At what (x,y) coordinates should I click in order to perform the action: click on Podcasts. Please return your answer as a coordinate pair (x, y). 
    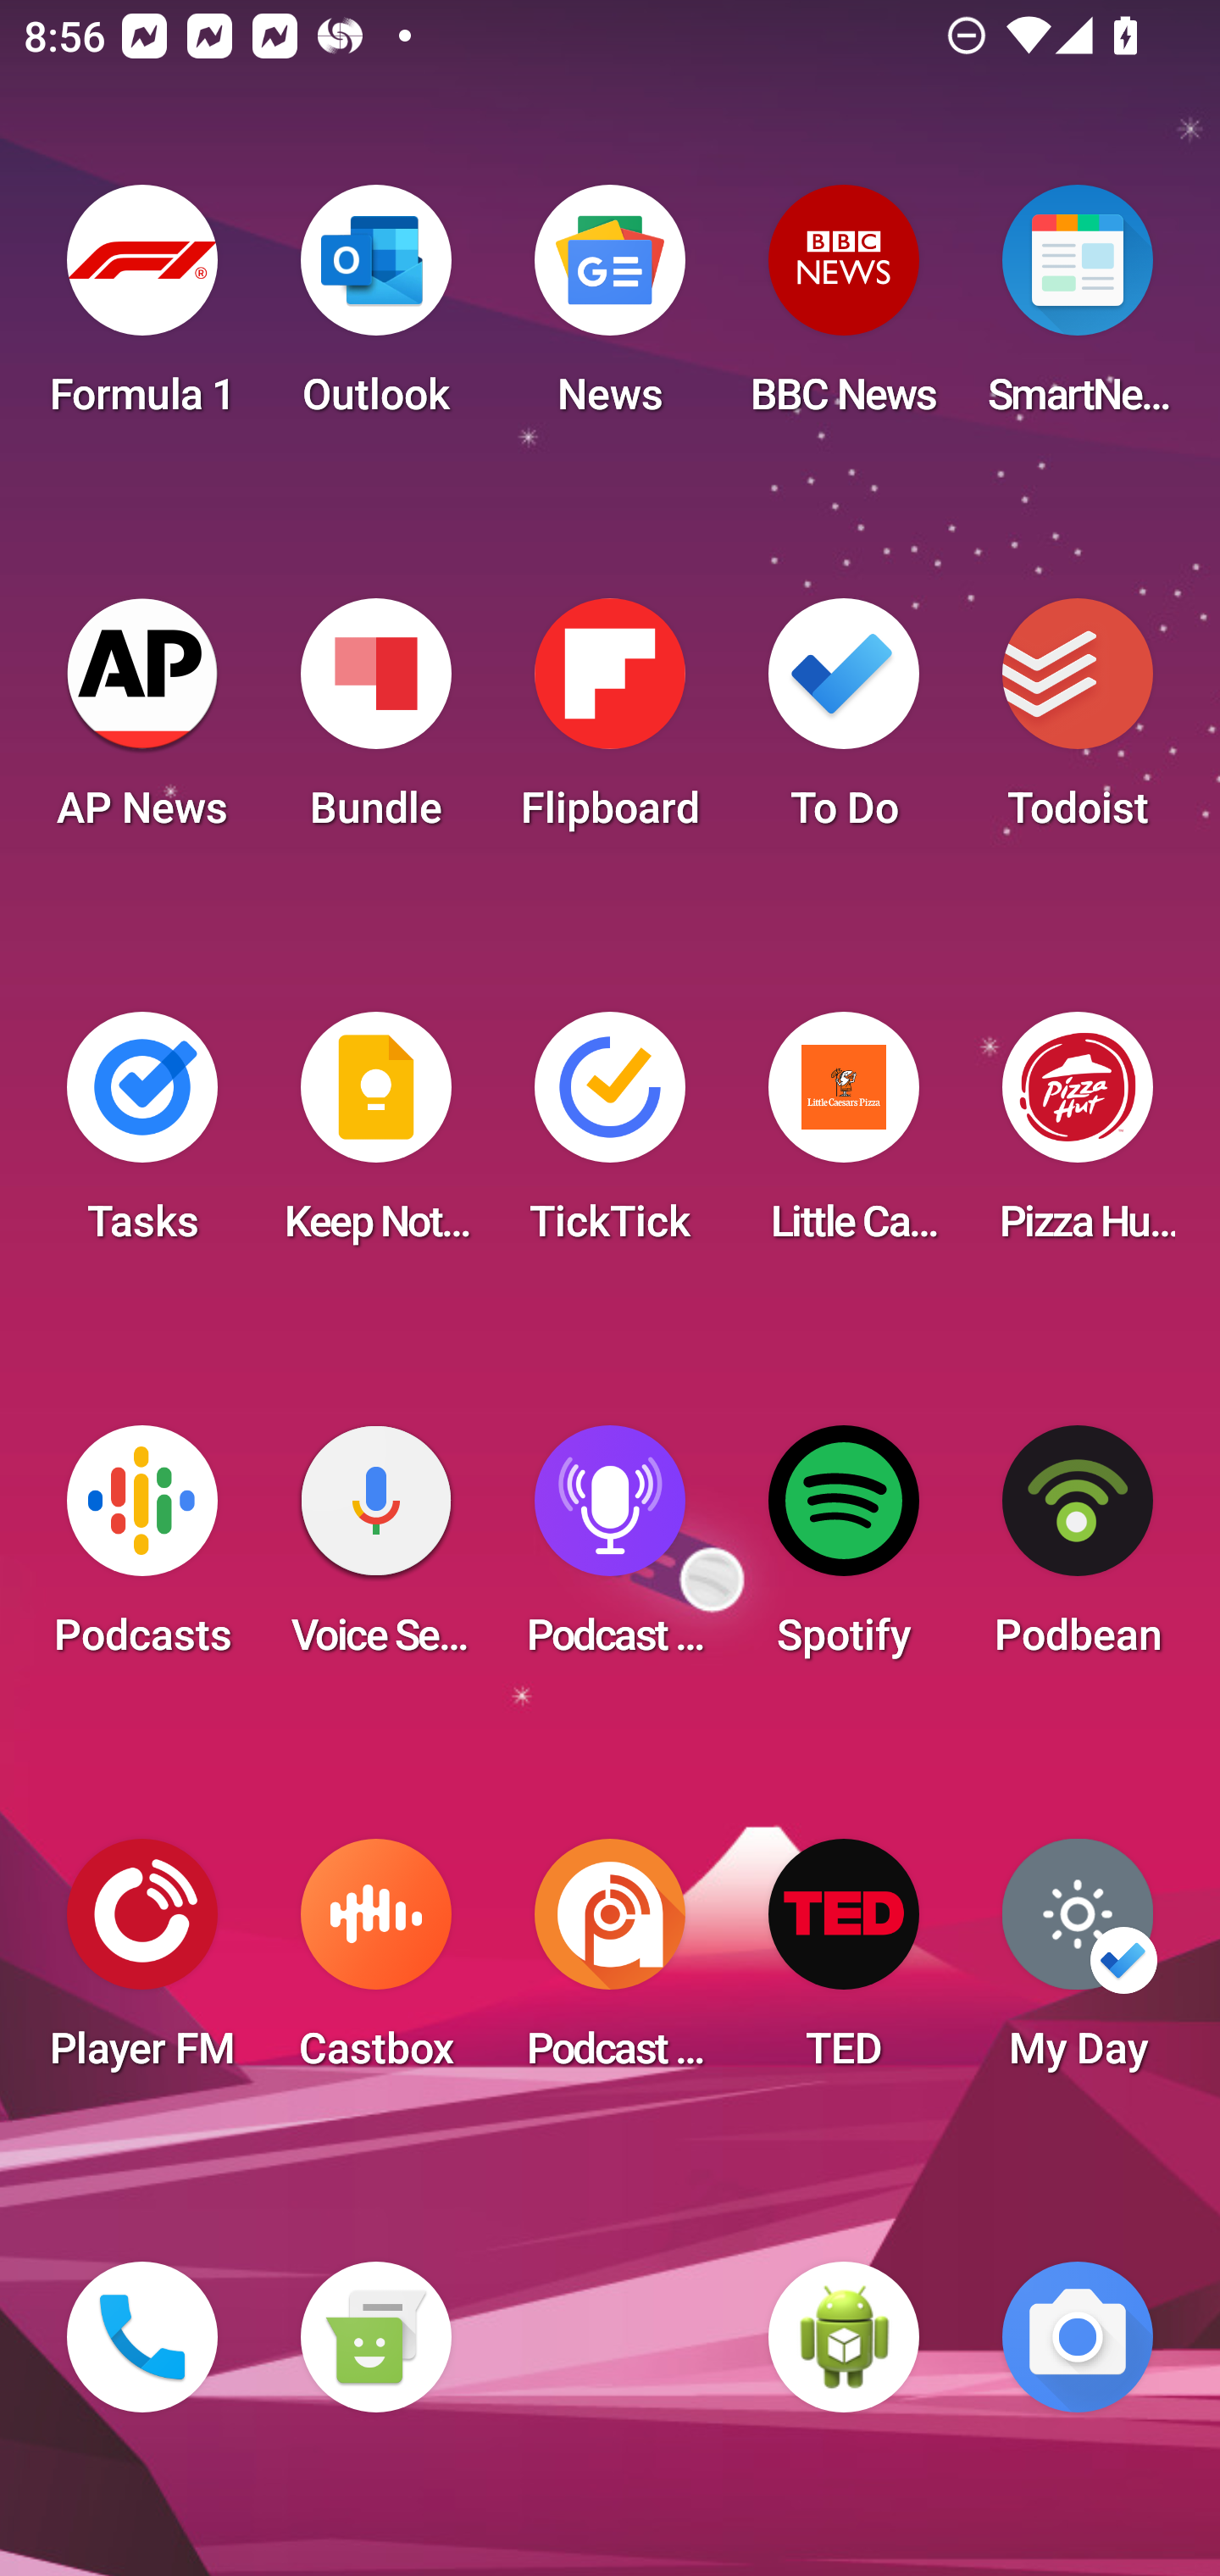
    Looking at the image, I should click on (142, 1551).